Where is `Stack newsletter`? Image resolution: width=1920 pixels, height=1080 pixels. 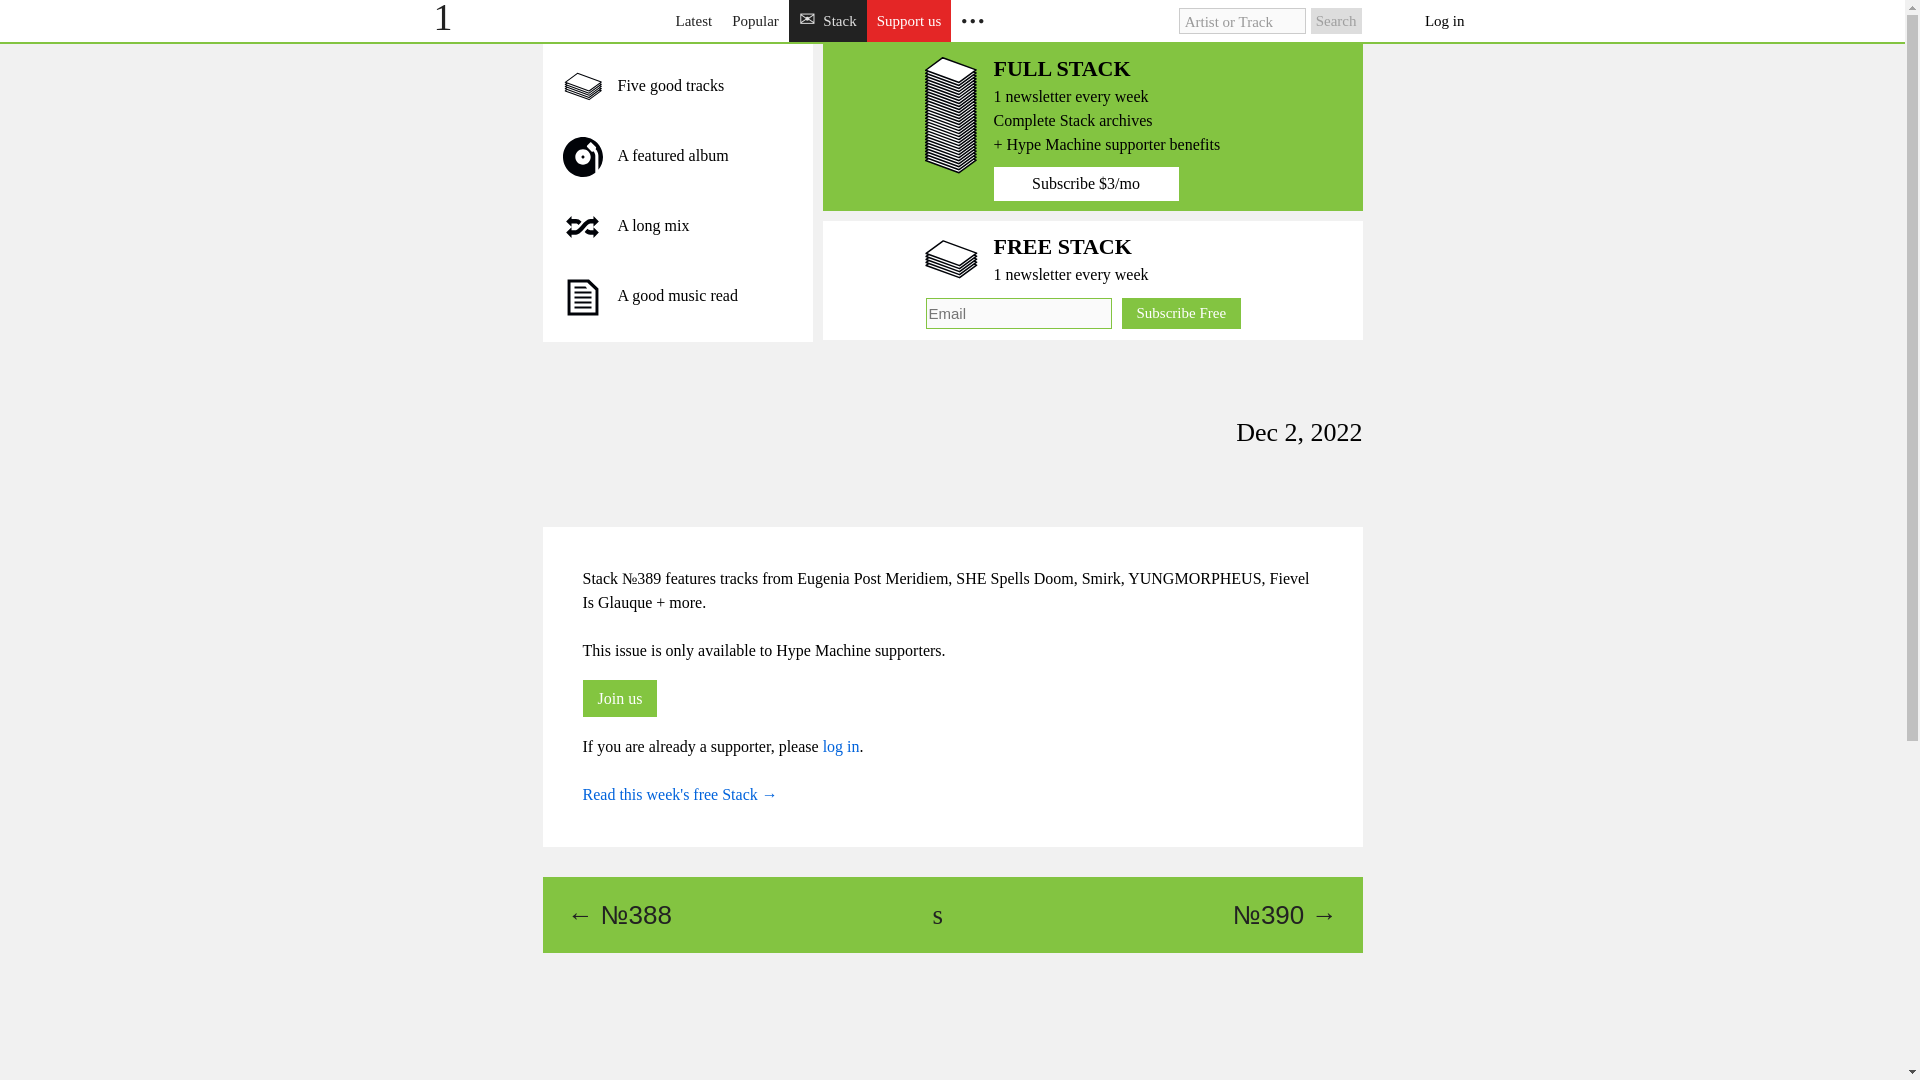 Stack newsletter is located at coordinates (828, 21).